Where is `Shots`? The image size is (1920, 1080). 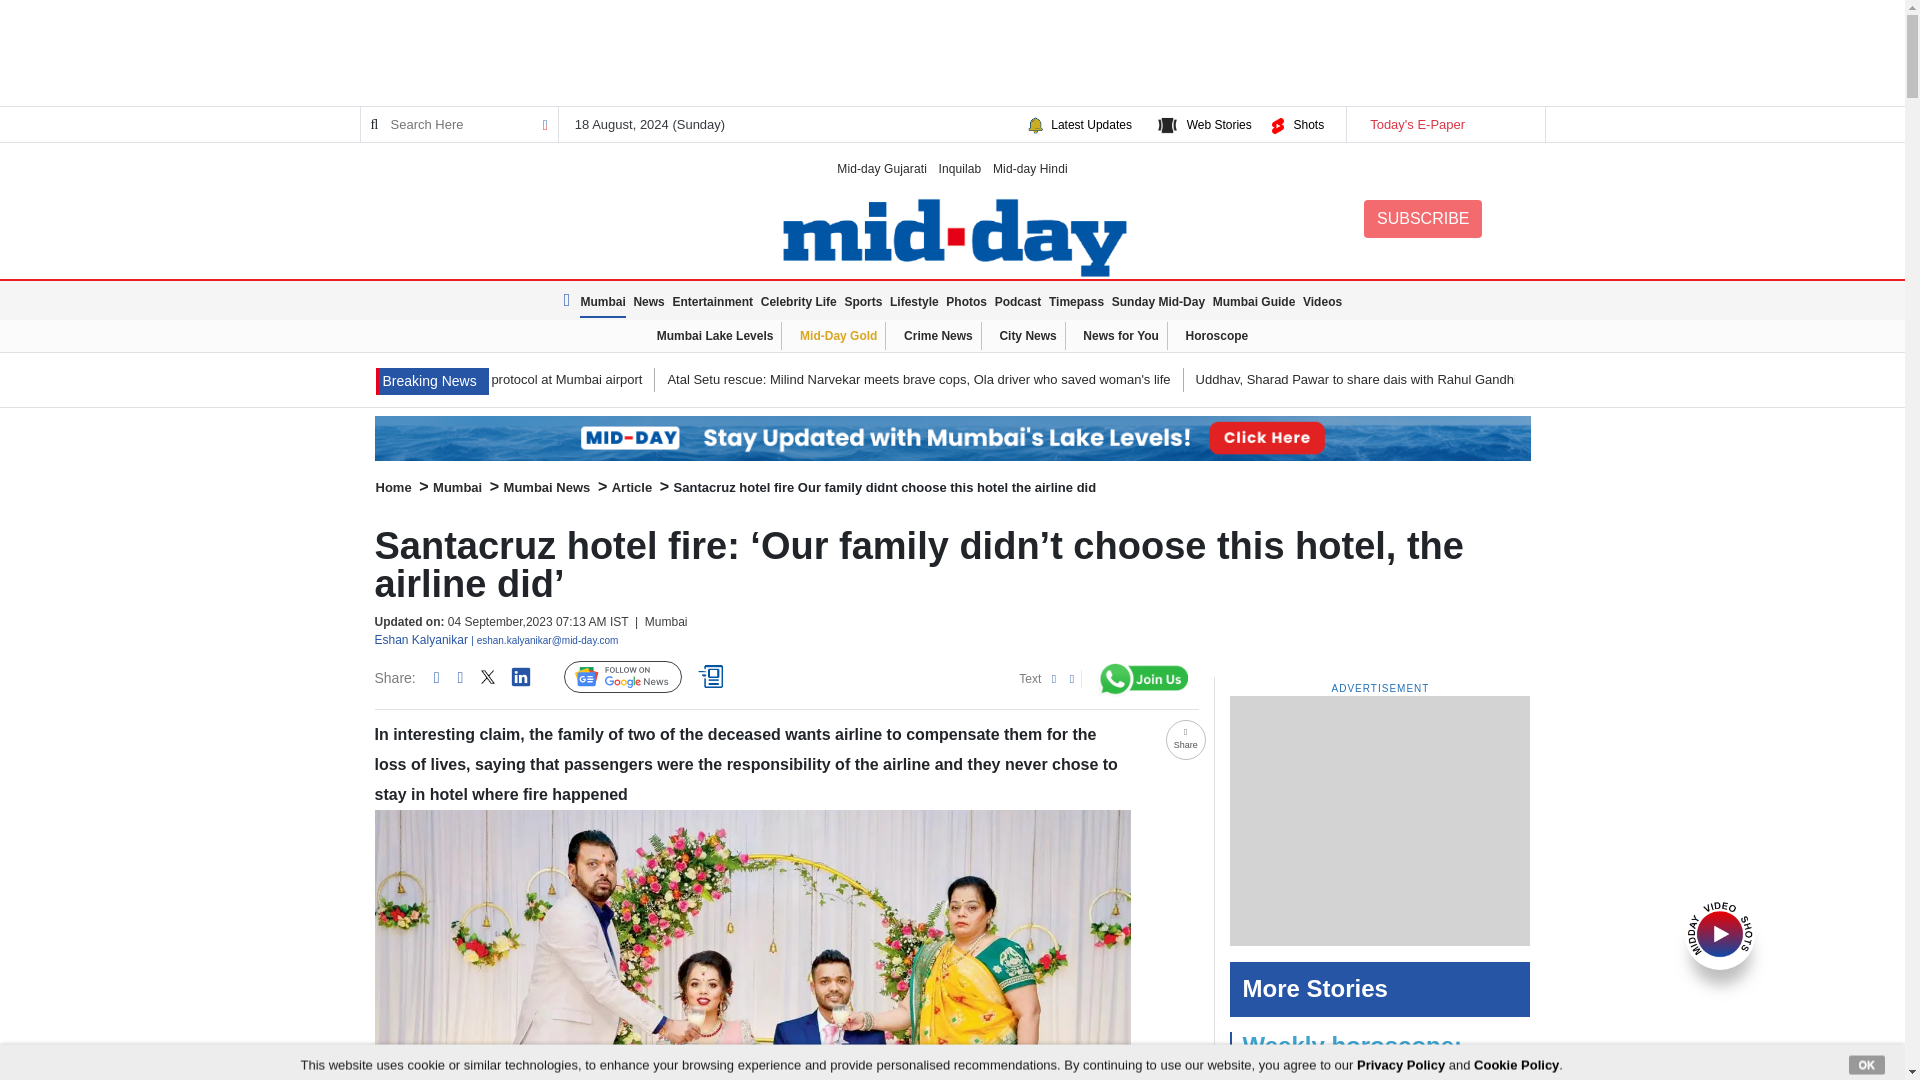 Shots is located at coordinates (1308, 124).